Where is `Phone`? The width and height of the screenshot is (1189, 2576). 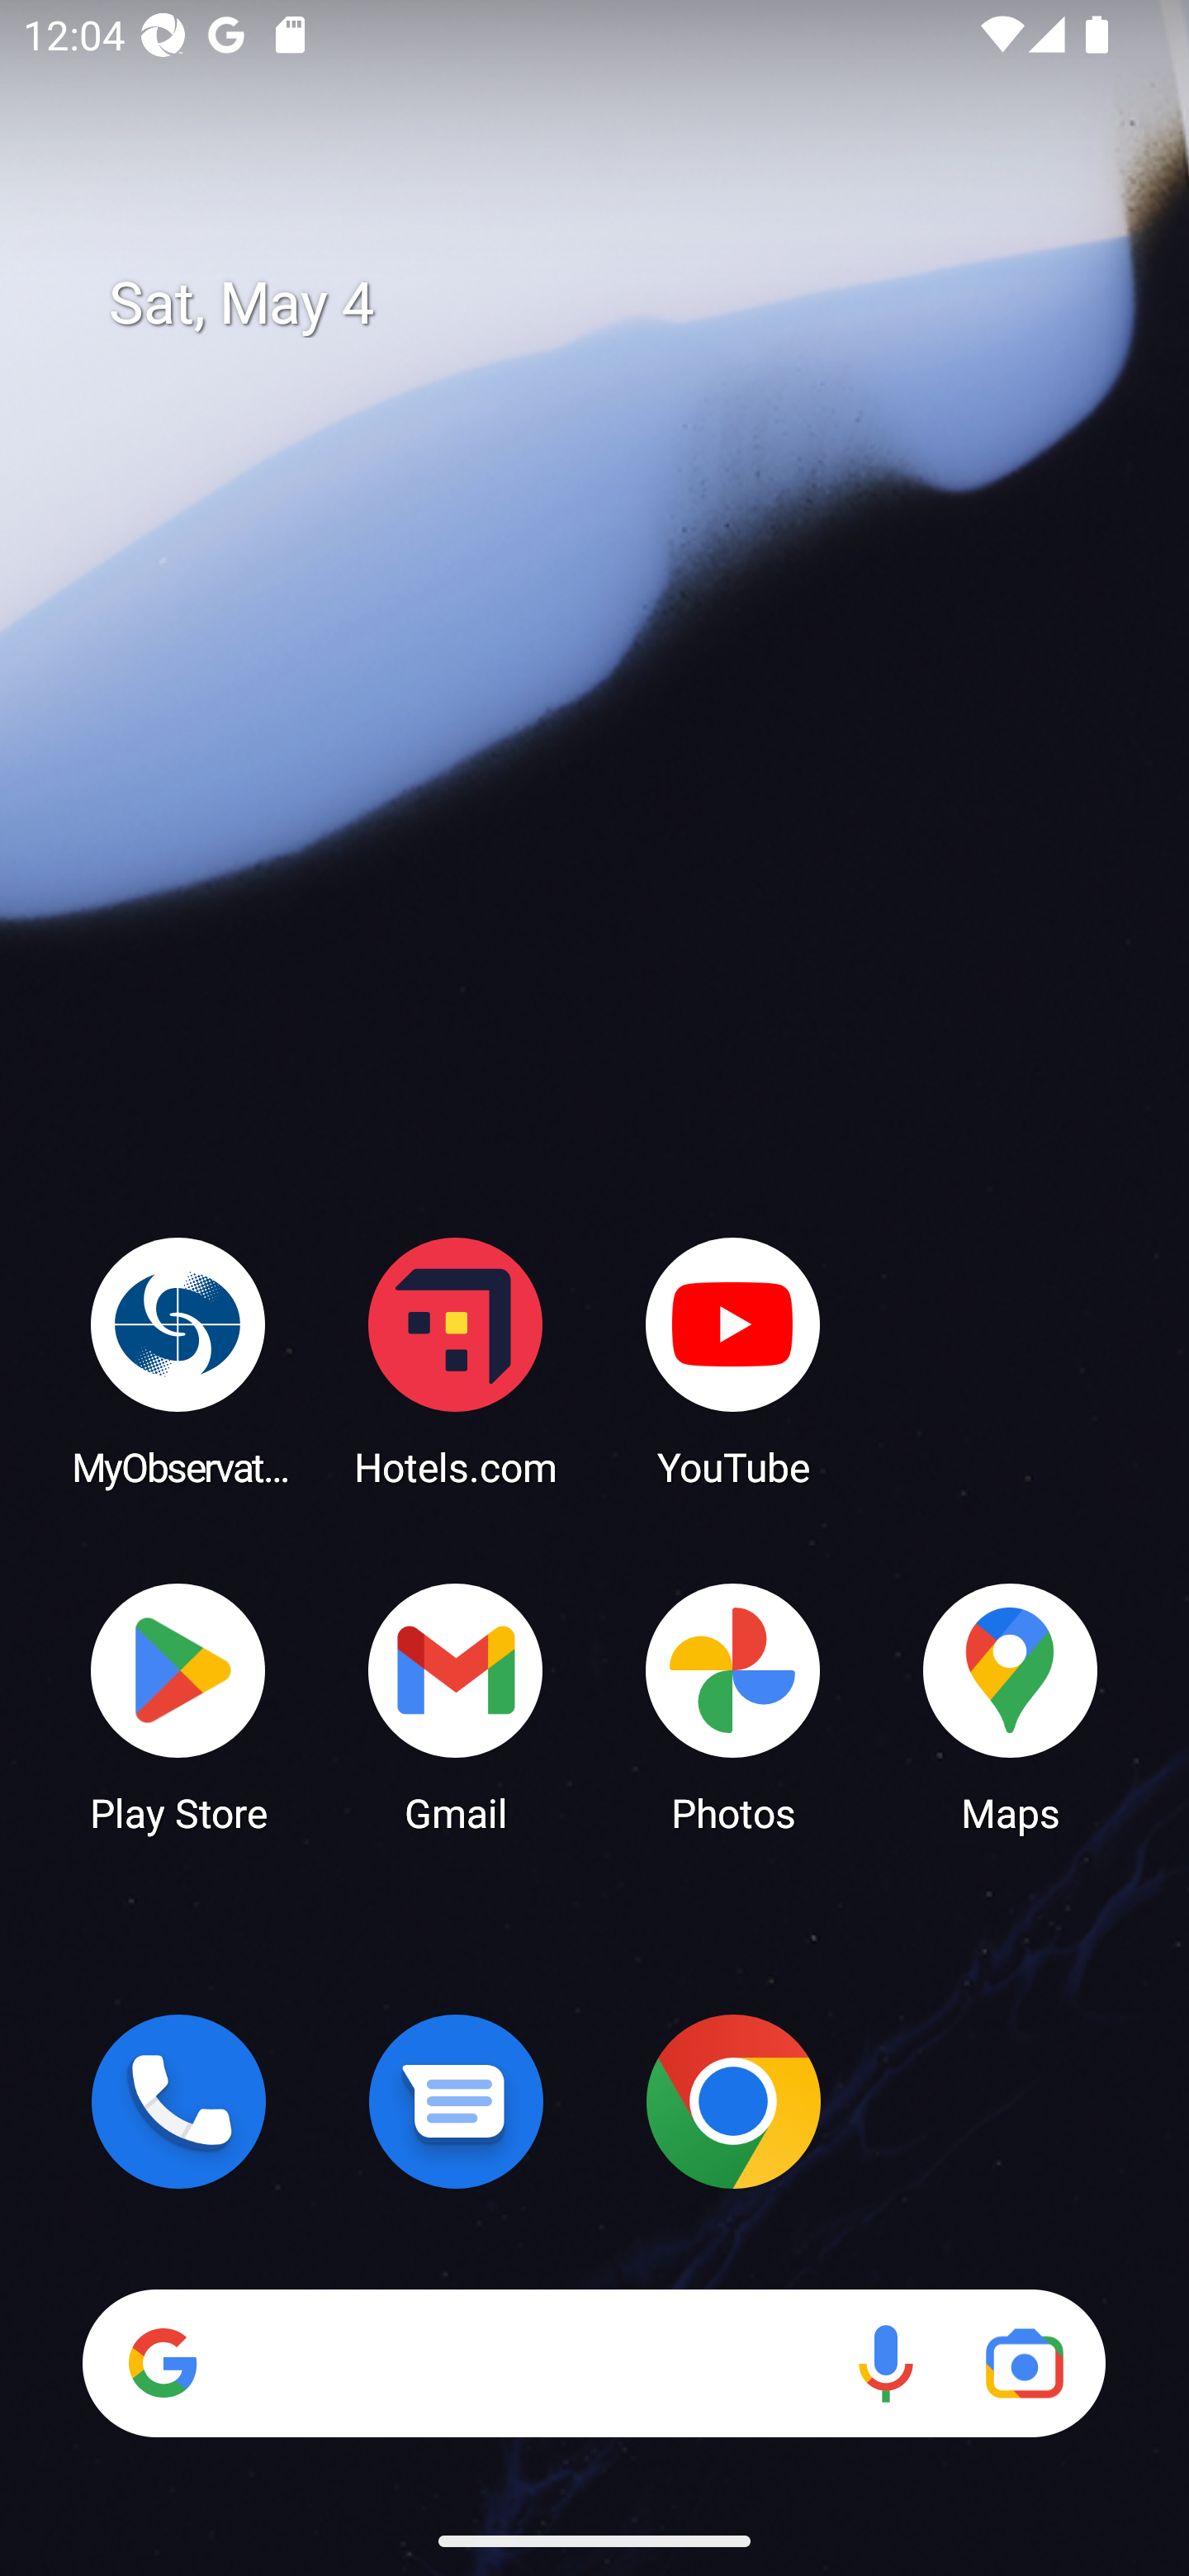 Phone is located at coordinates (178, 2101).